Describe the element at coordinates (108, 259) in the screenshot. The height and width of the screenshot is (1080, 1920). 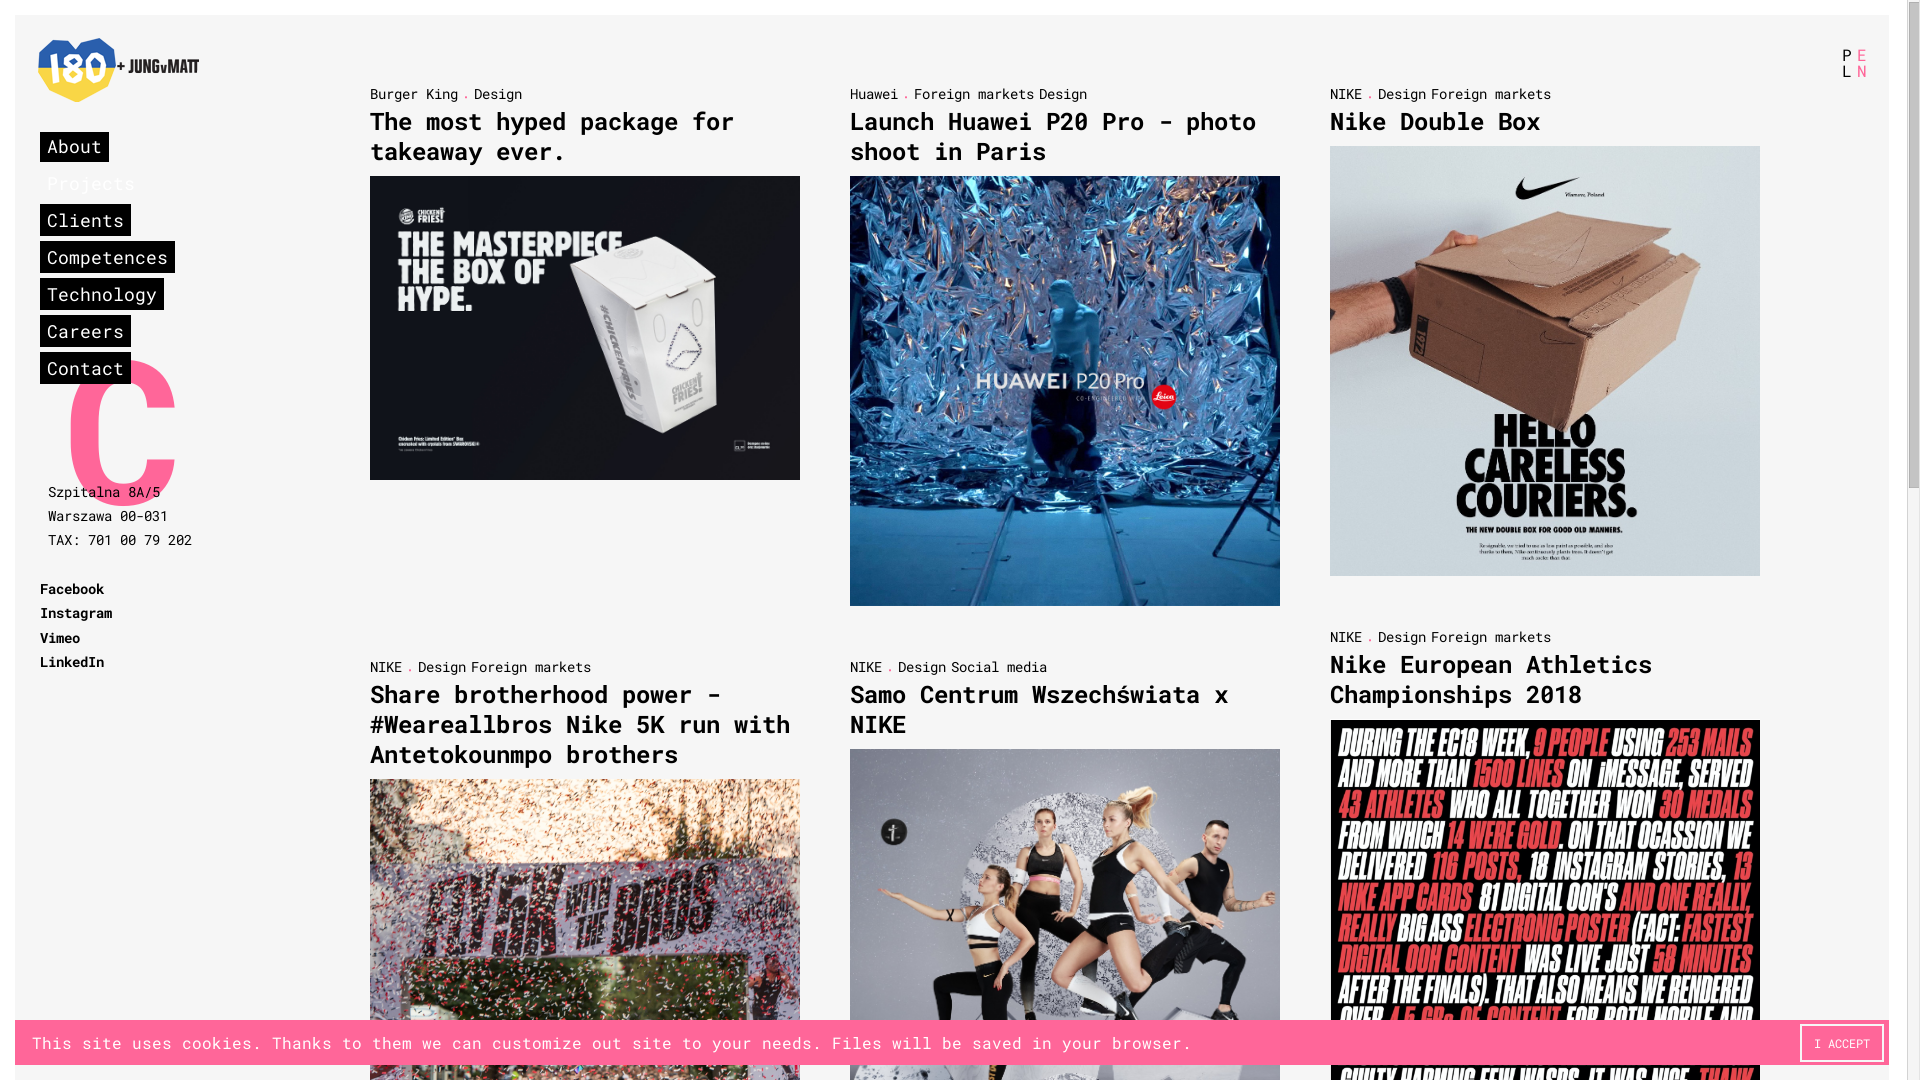
I see `Competences` at that location.